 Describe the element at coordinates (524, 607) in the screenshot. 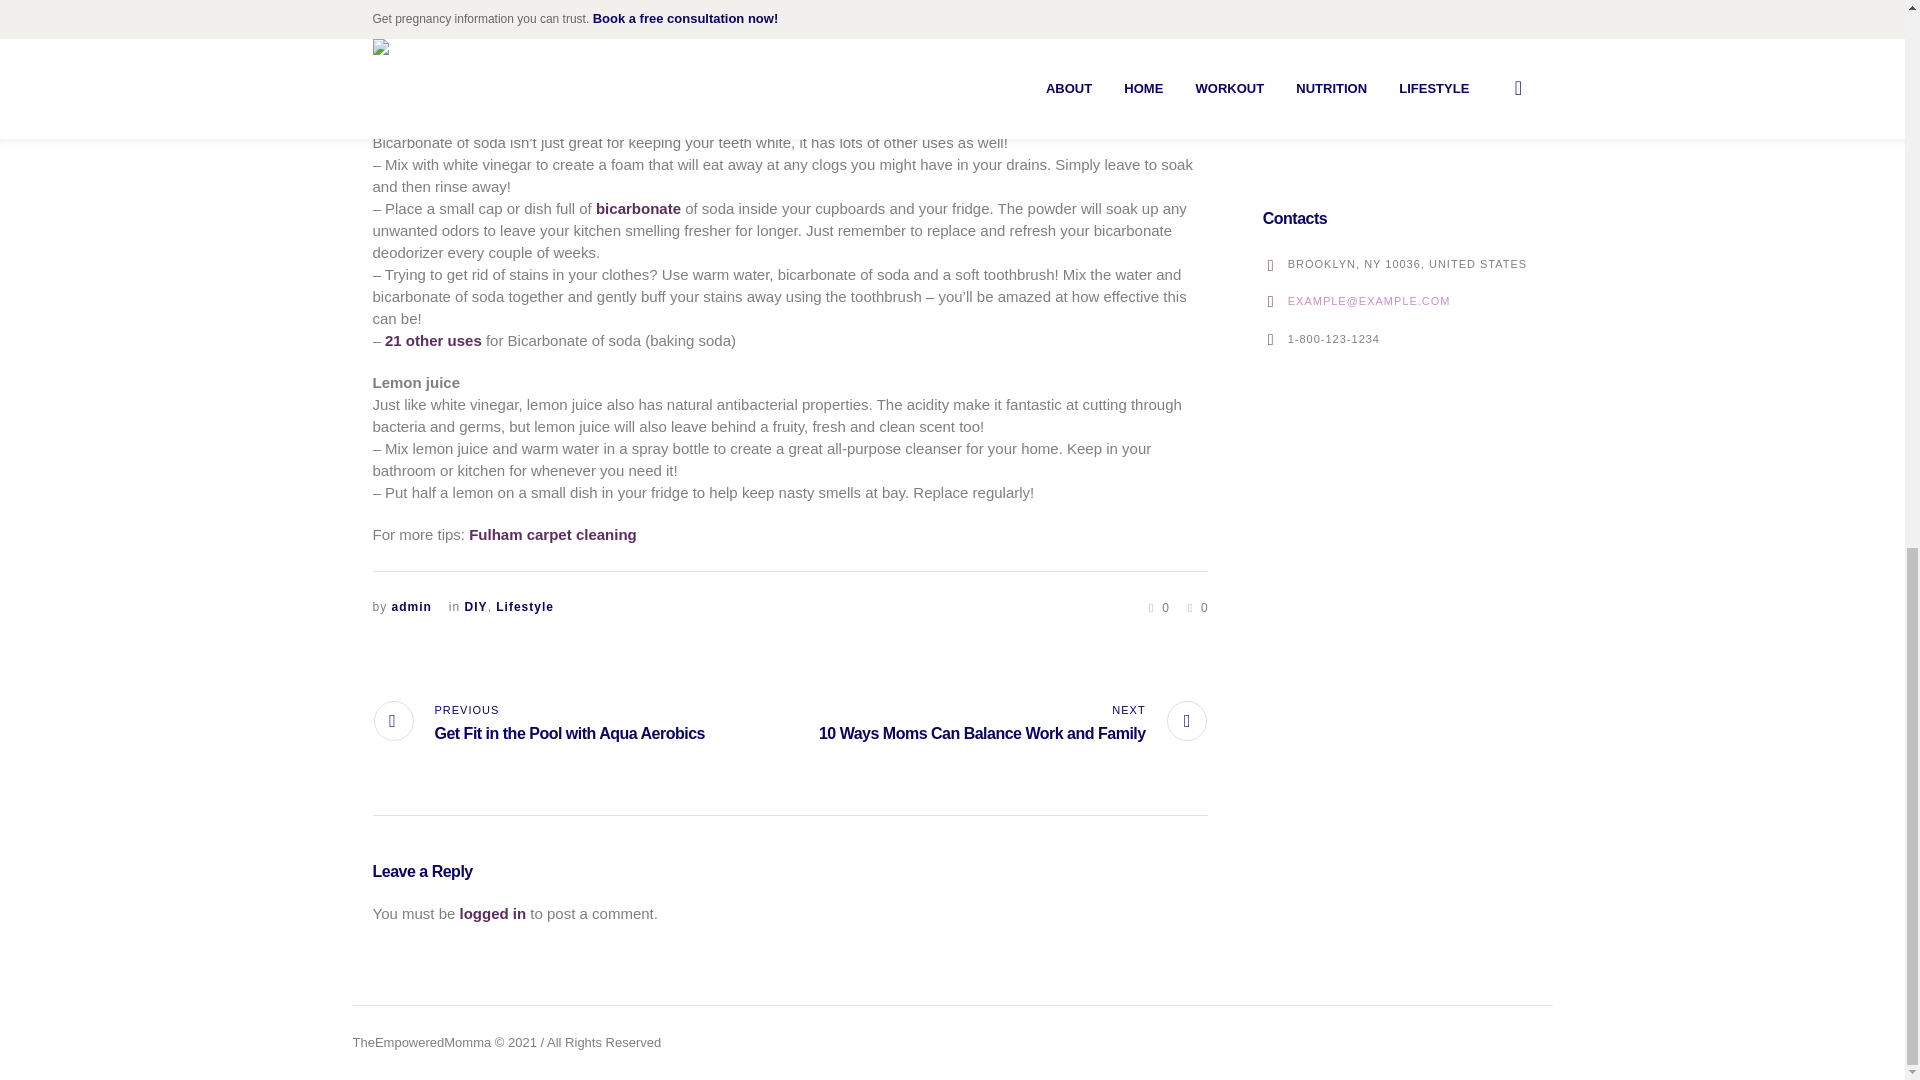

I see `Lifestyle` at that location.